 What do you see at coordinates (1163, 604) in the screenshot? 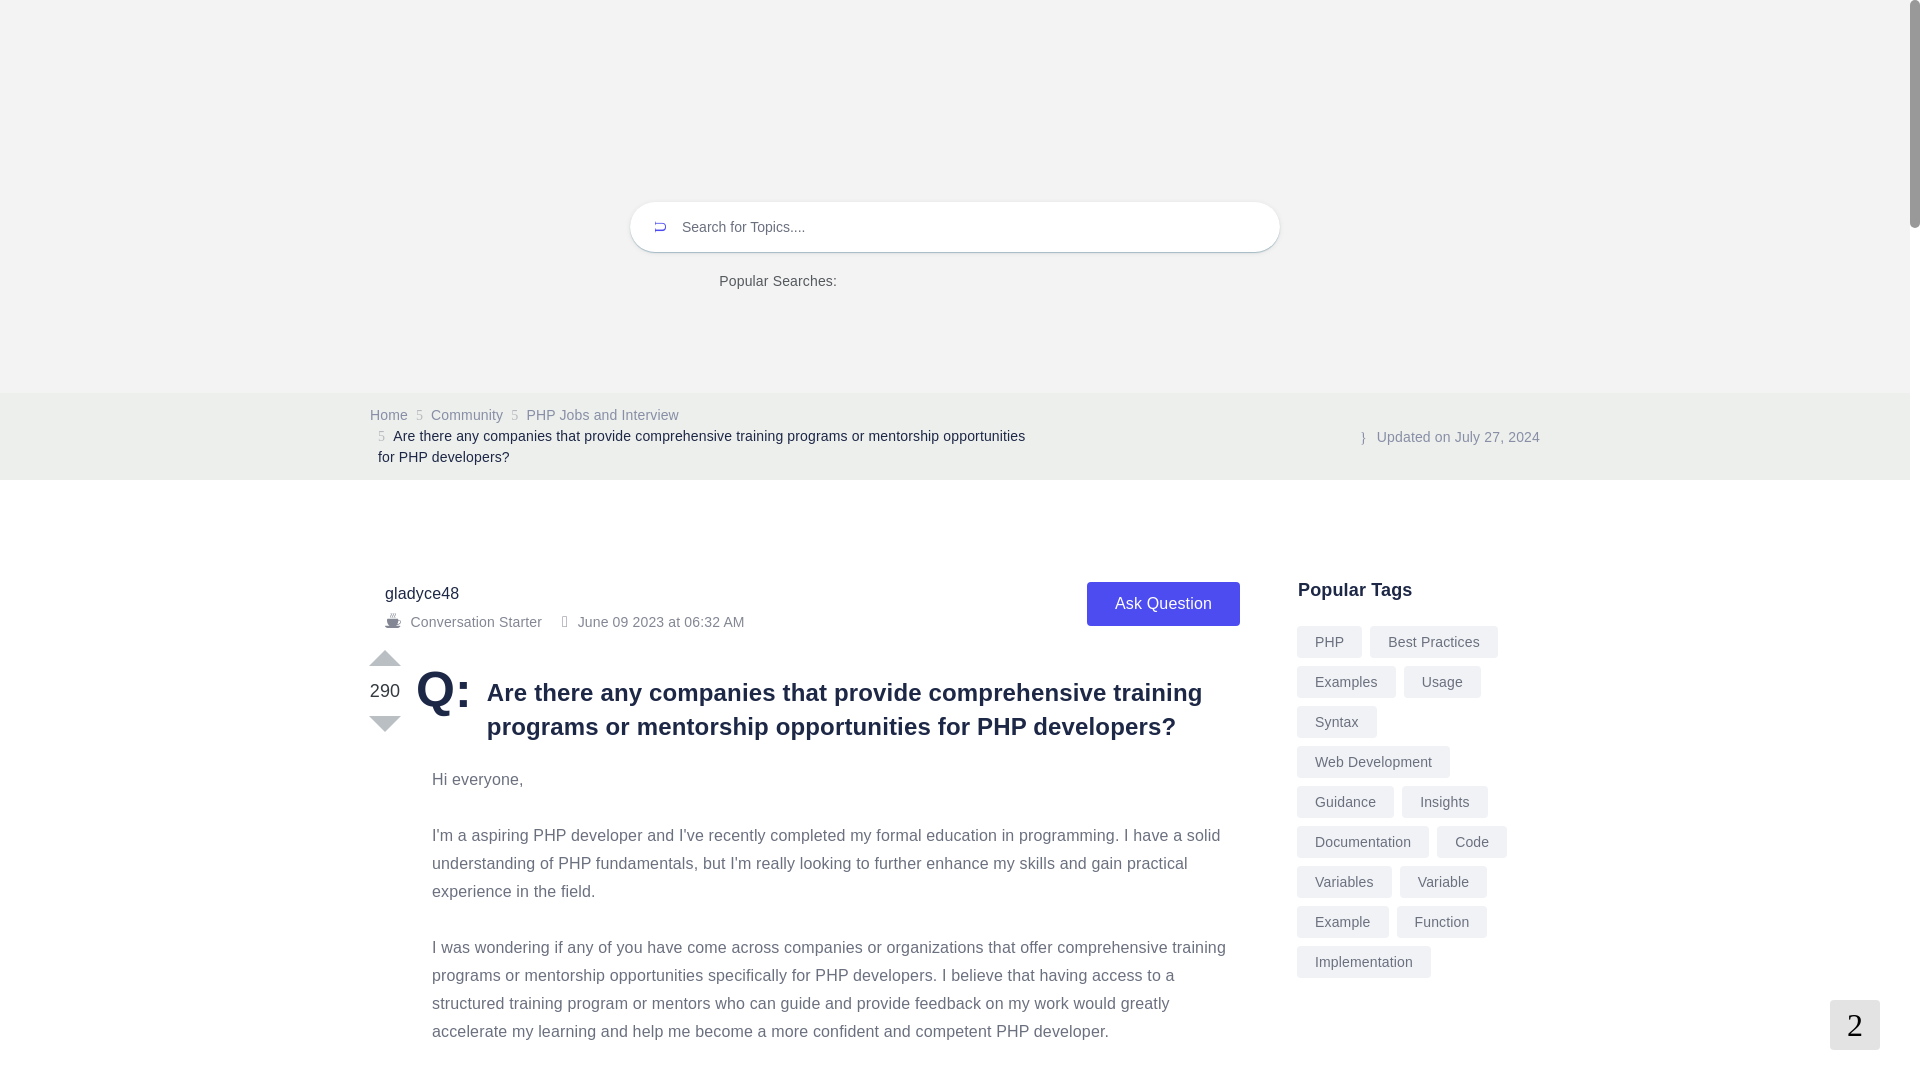
I see `Ask Question` at bounding box center [1163, 604].